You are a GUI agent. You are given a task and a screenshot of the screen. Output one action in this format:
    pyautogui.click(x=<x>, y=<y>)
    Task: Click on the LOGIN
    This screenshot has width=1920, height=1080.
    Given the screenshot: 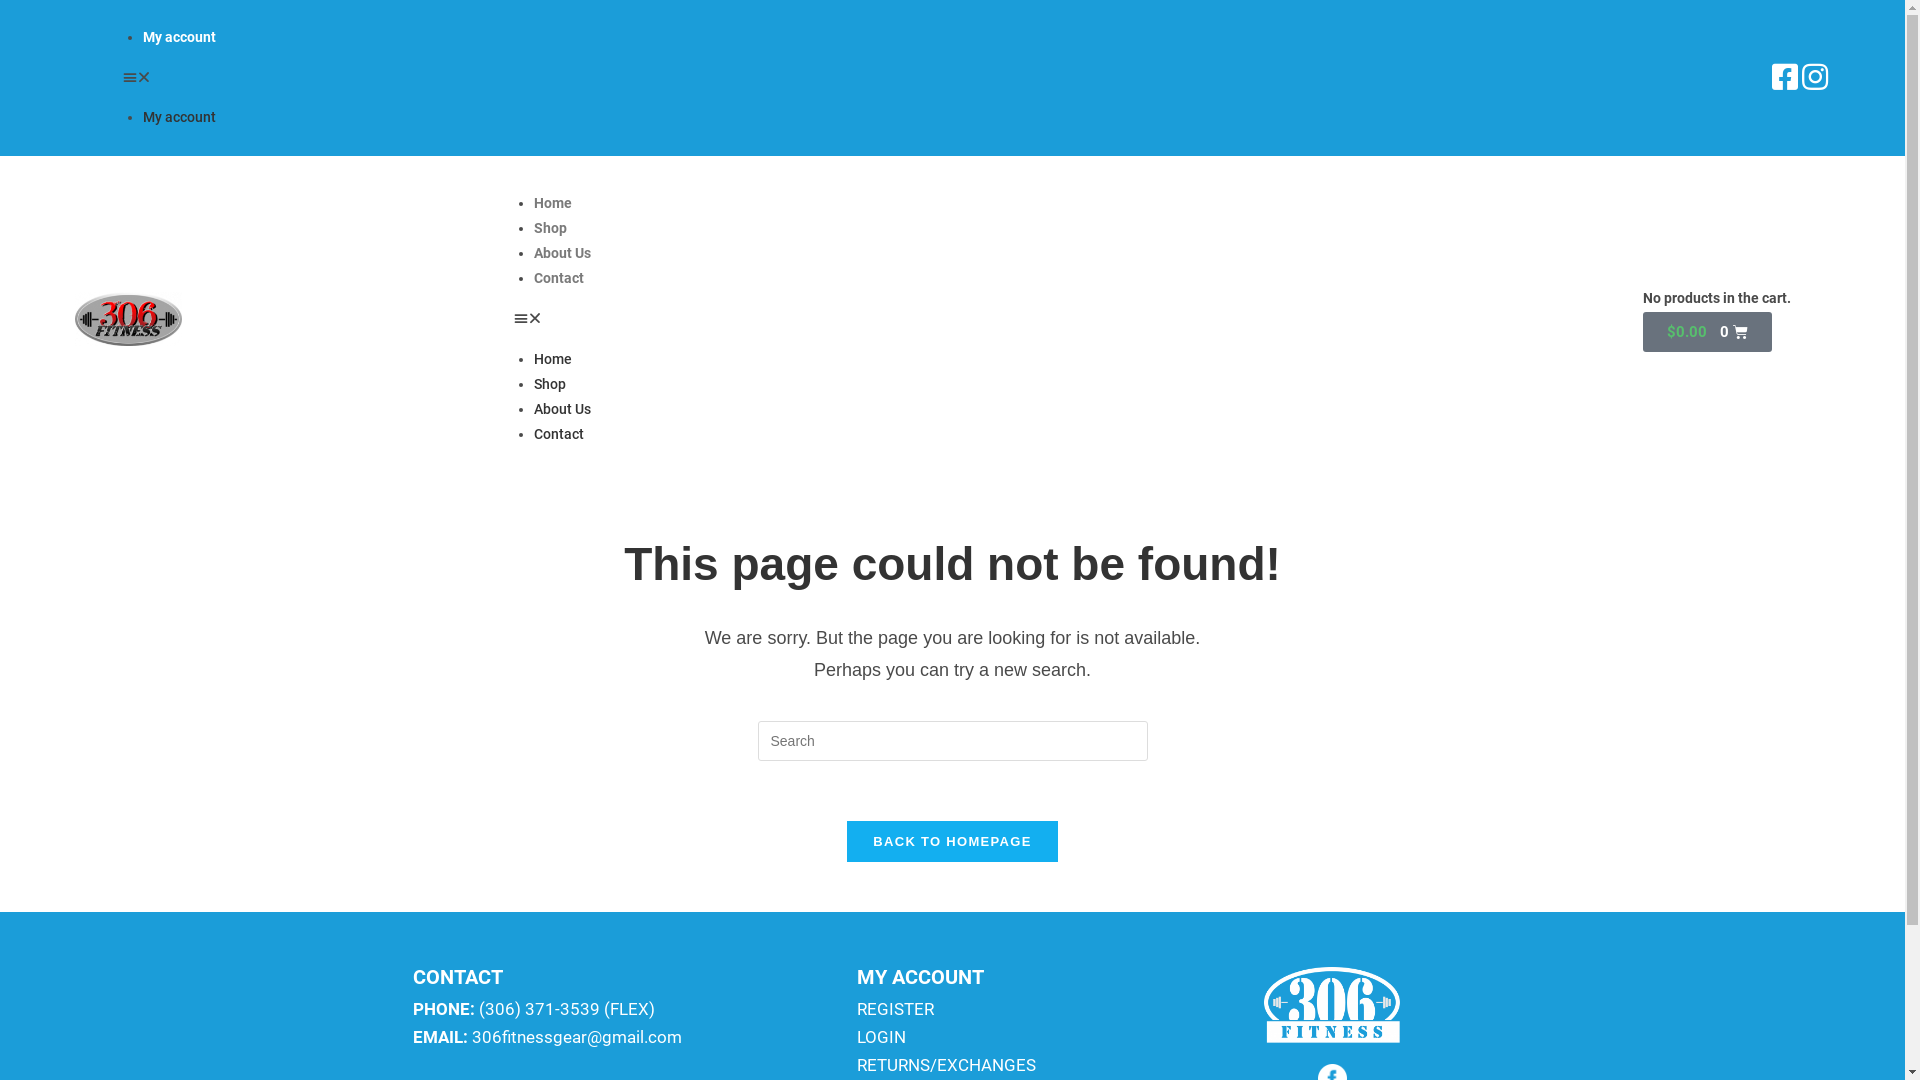 What is the action you would take?
    pyautogui.click(x=882, y=1037)
    